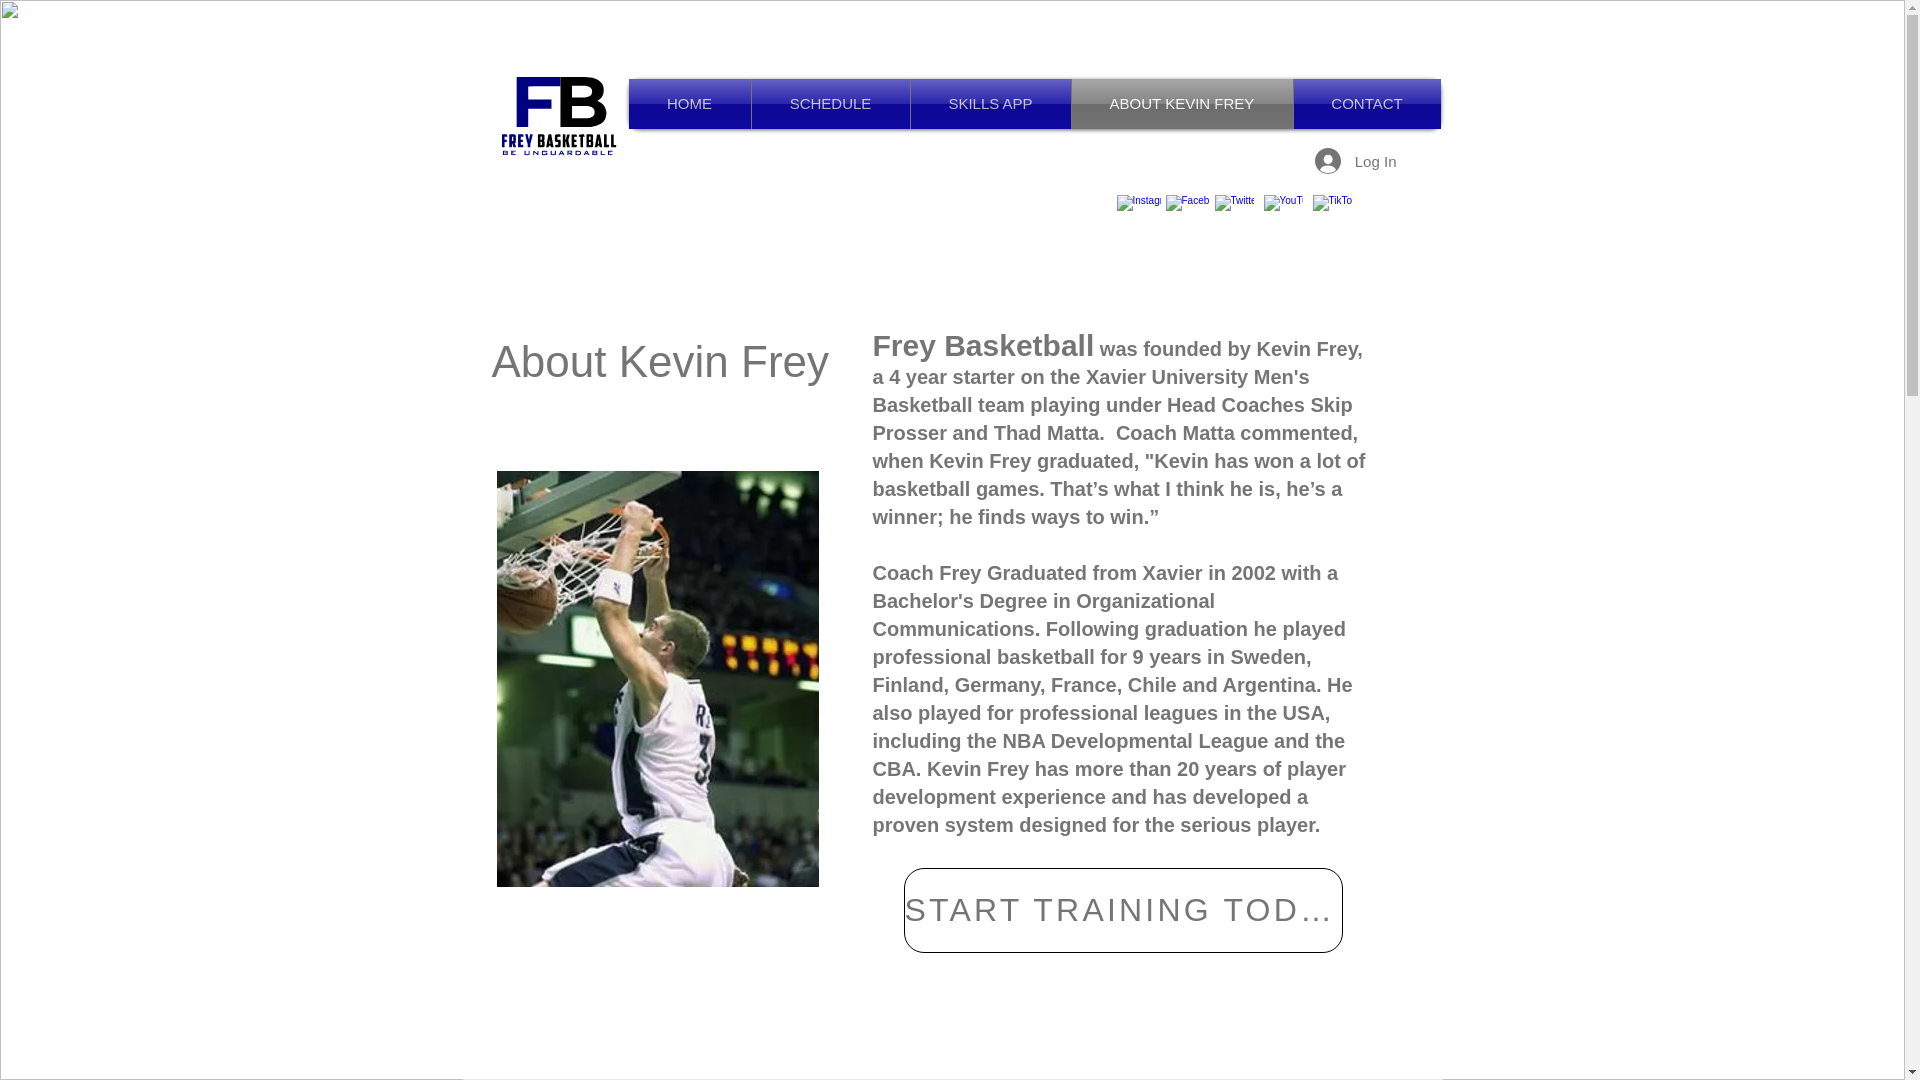  I want to click on SKILLS APP, so click(990, 103).